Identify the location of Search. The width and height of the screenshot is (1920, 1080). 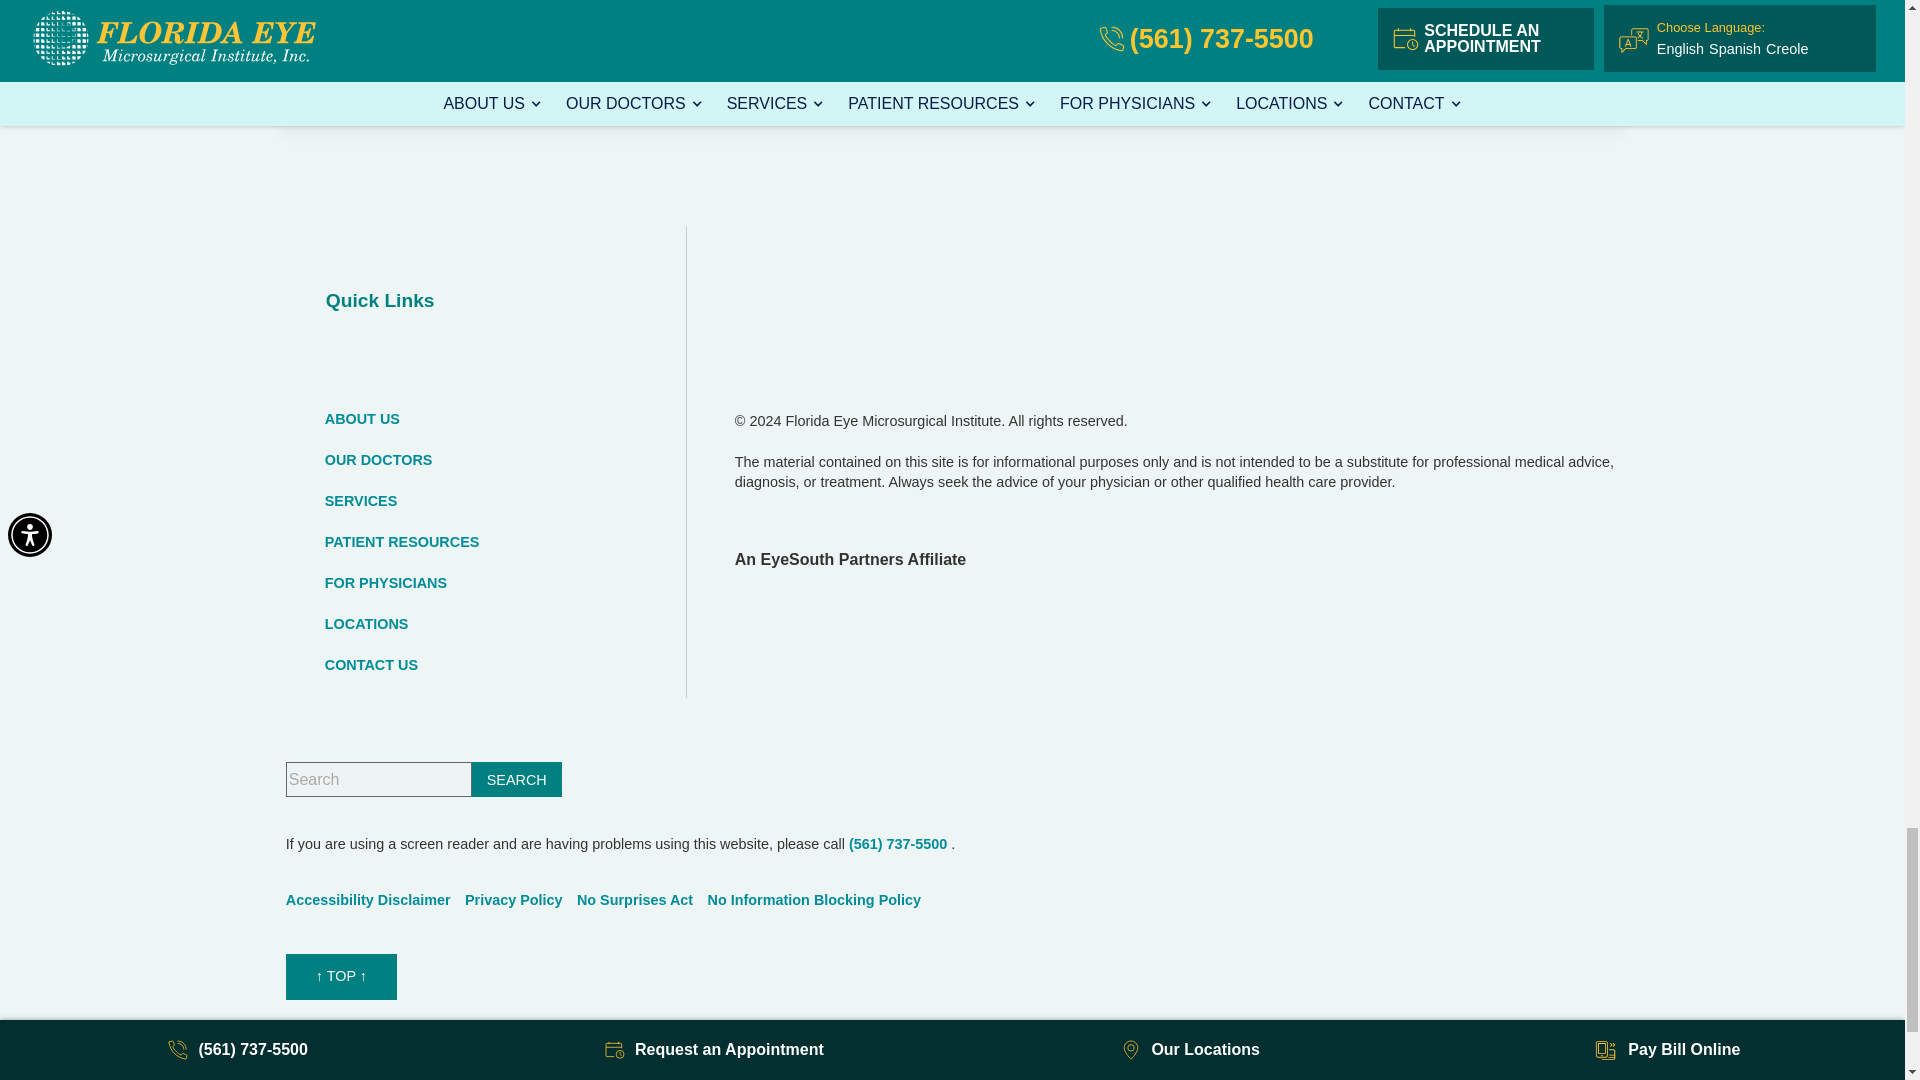
(517, 780).